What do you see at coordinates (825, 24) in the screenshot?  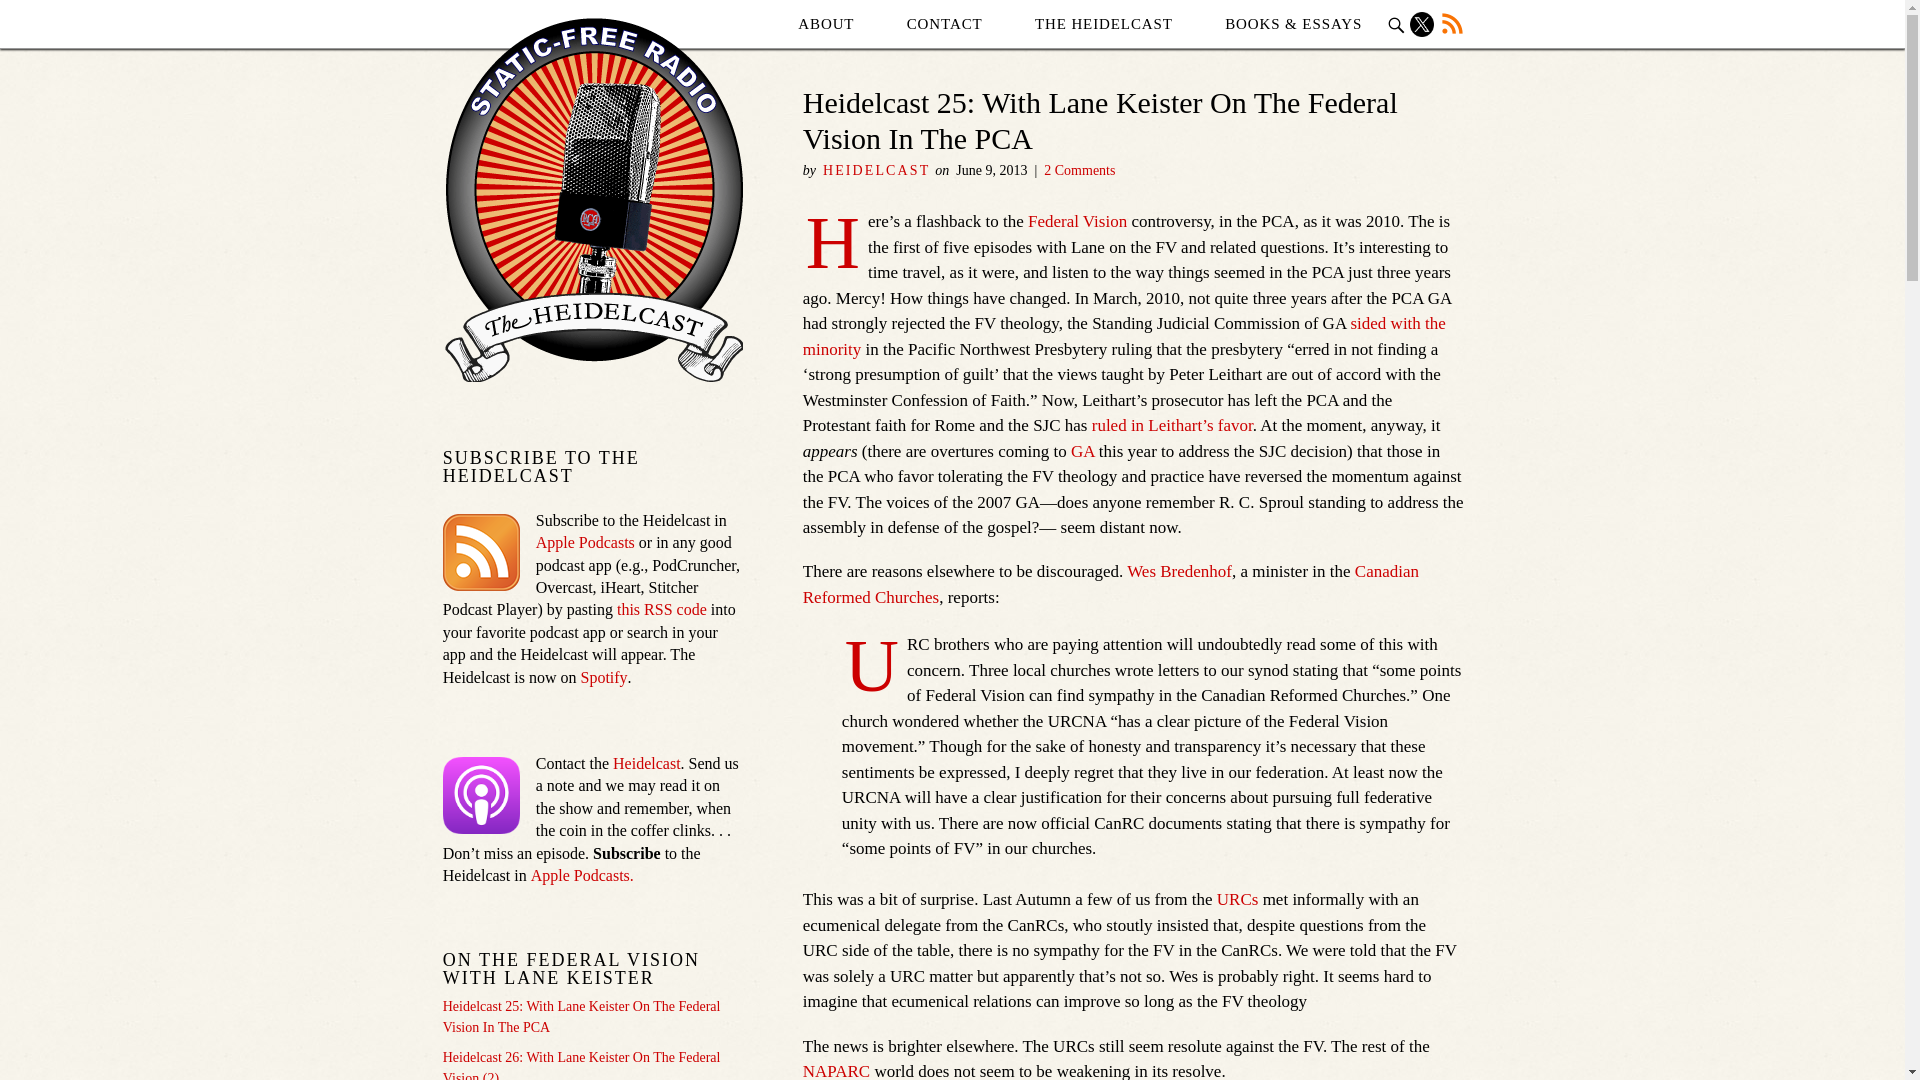 I see `About` at bounding box center [825, 24].